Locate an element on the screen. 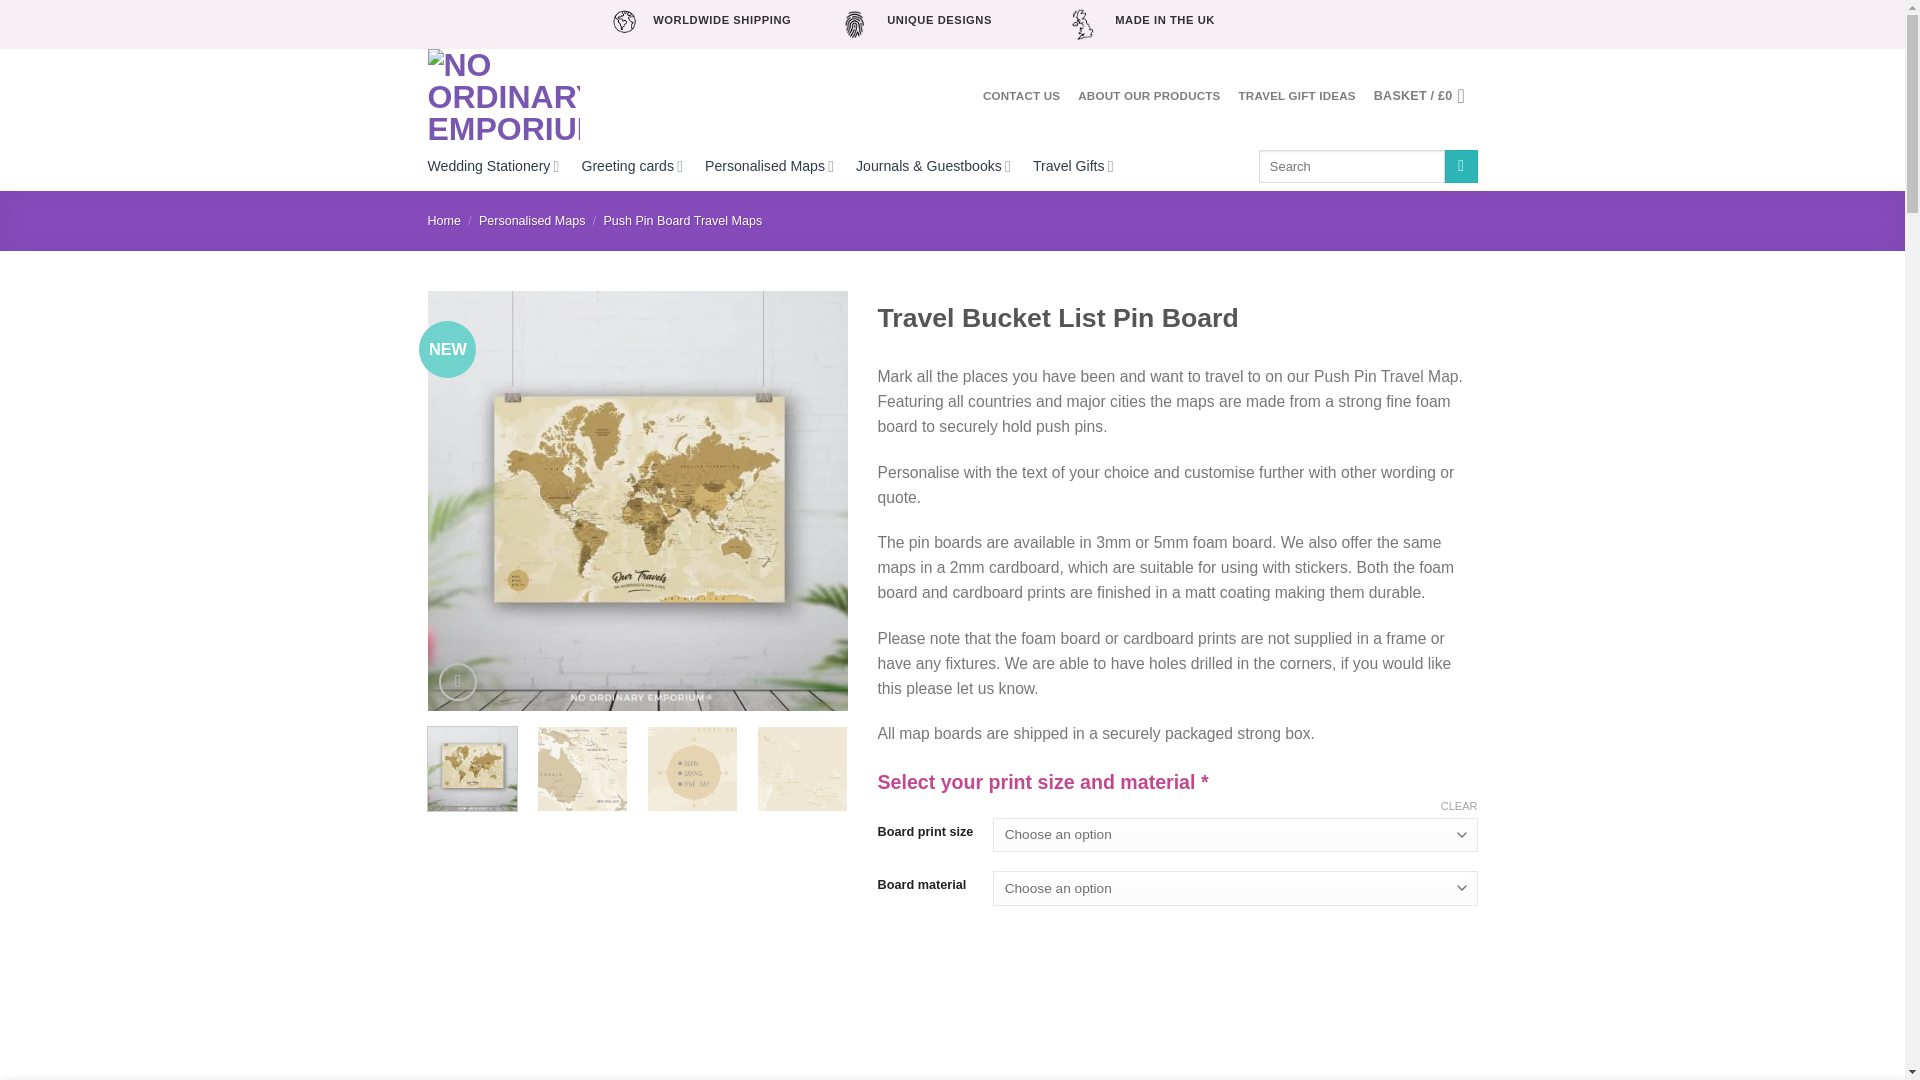 Image resolution: width=1920 pixels, height=1080 pixels. Personalised Maps is located at coordinates (768, 166).